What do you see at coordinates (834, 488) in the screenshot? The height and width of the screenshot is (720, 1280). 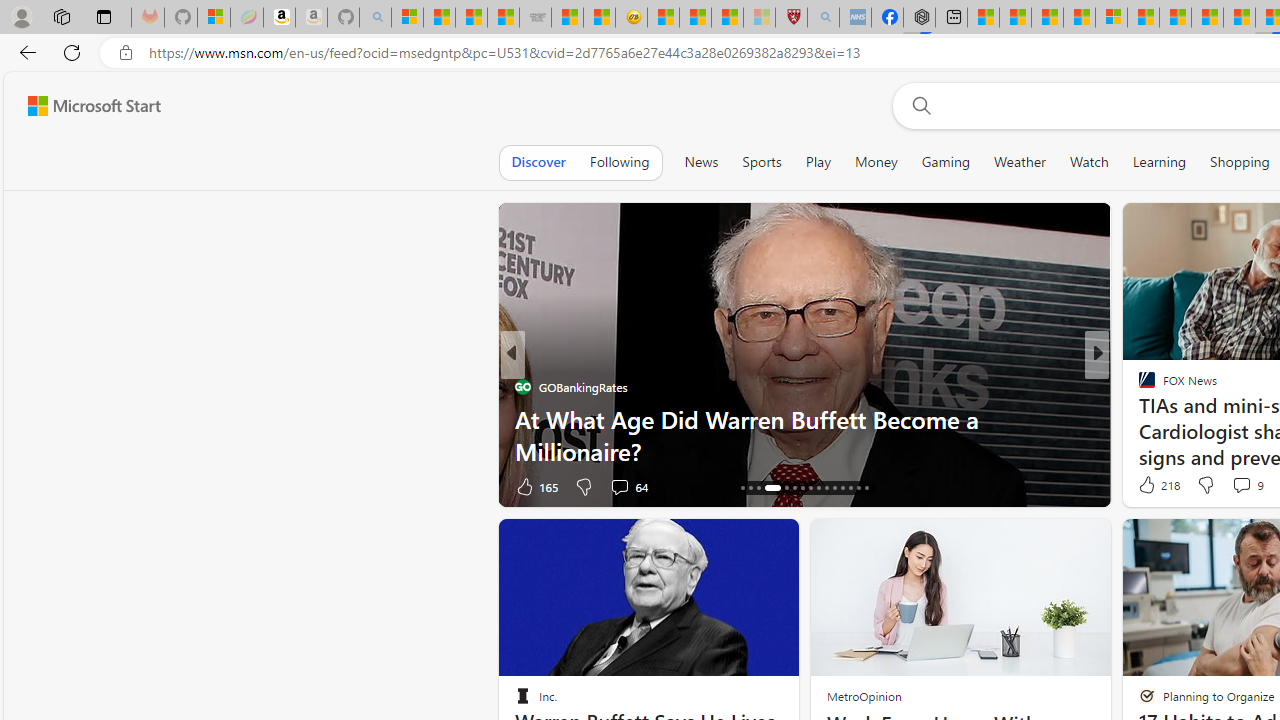 I see `AutomationID: tab-26` at bounding box center [834, 488].